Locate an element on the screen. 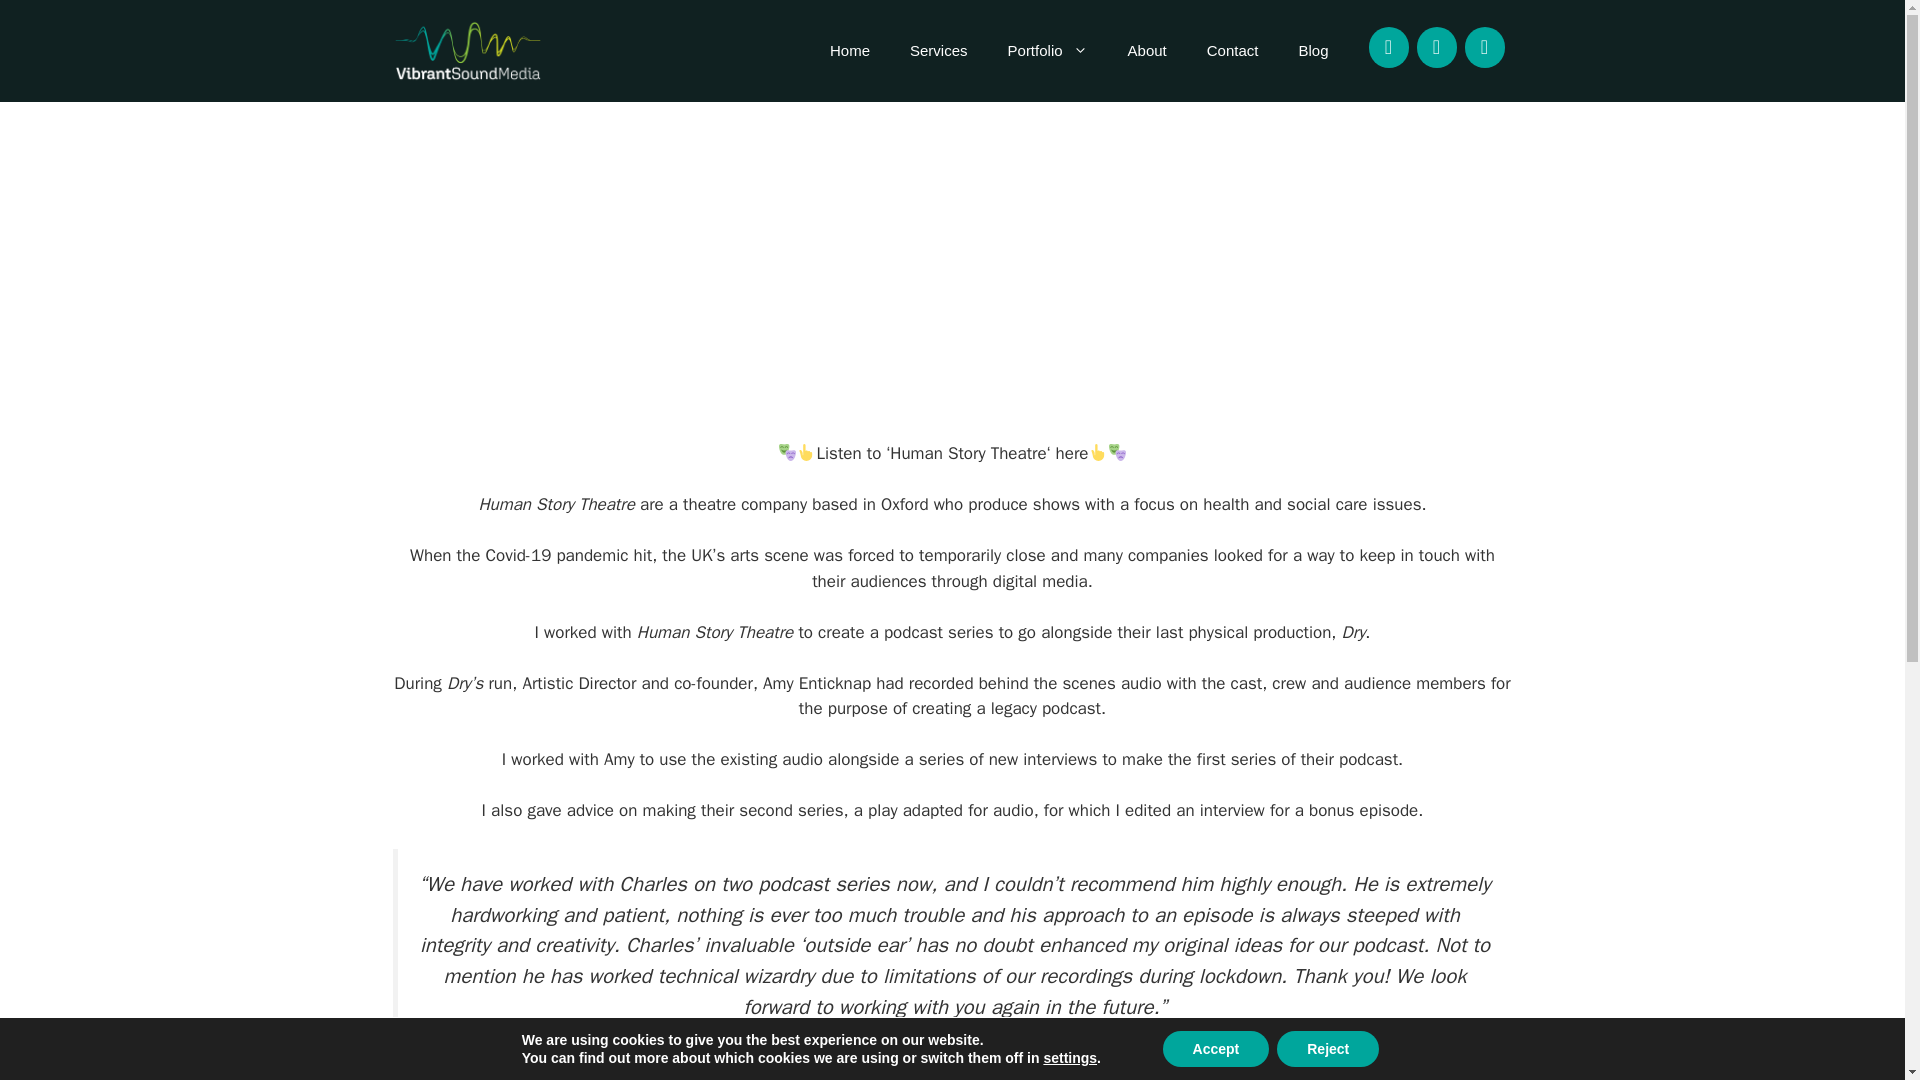  Contact is located at coordinates (1232, 50).